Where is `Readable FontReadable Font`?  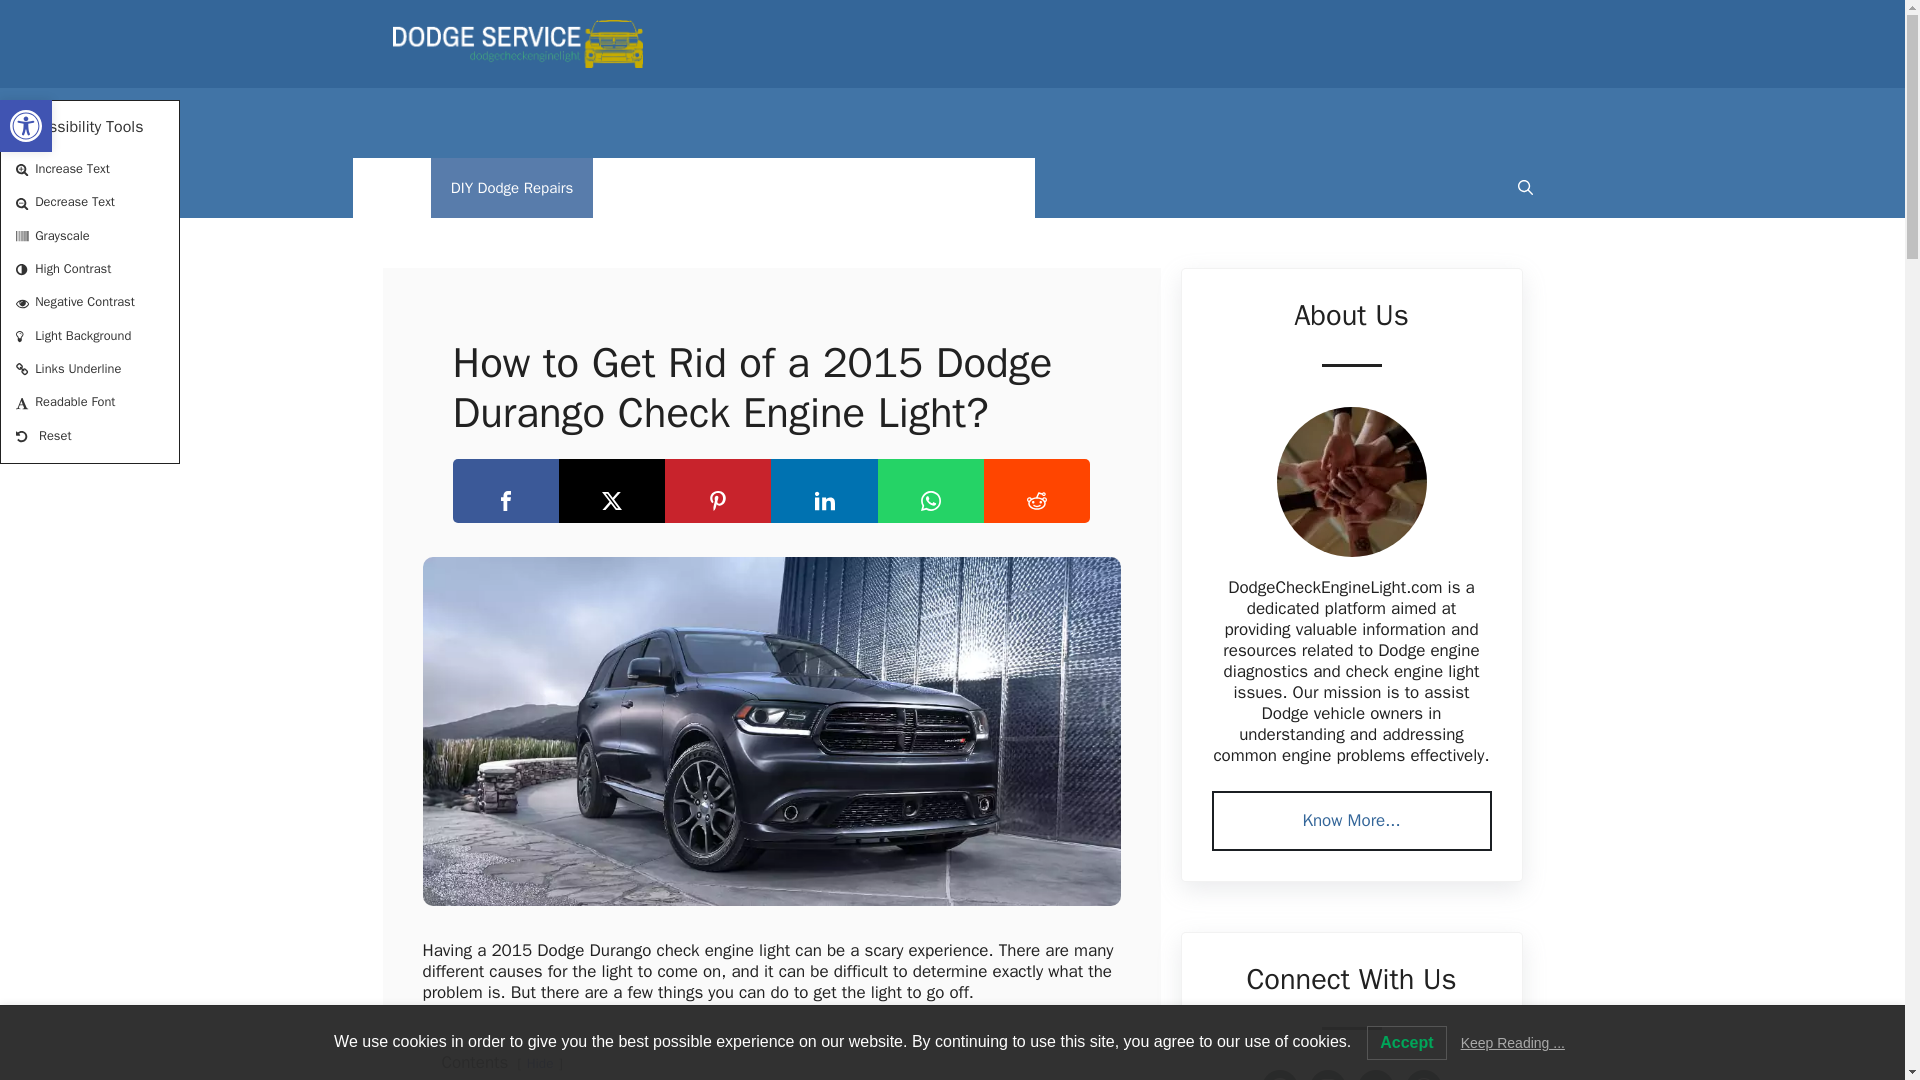
Readable FontReadable Font is located at coordinates (90, 402).